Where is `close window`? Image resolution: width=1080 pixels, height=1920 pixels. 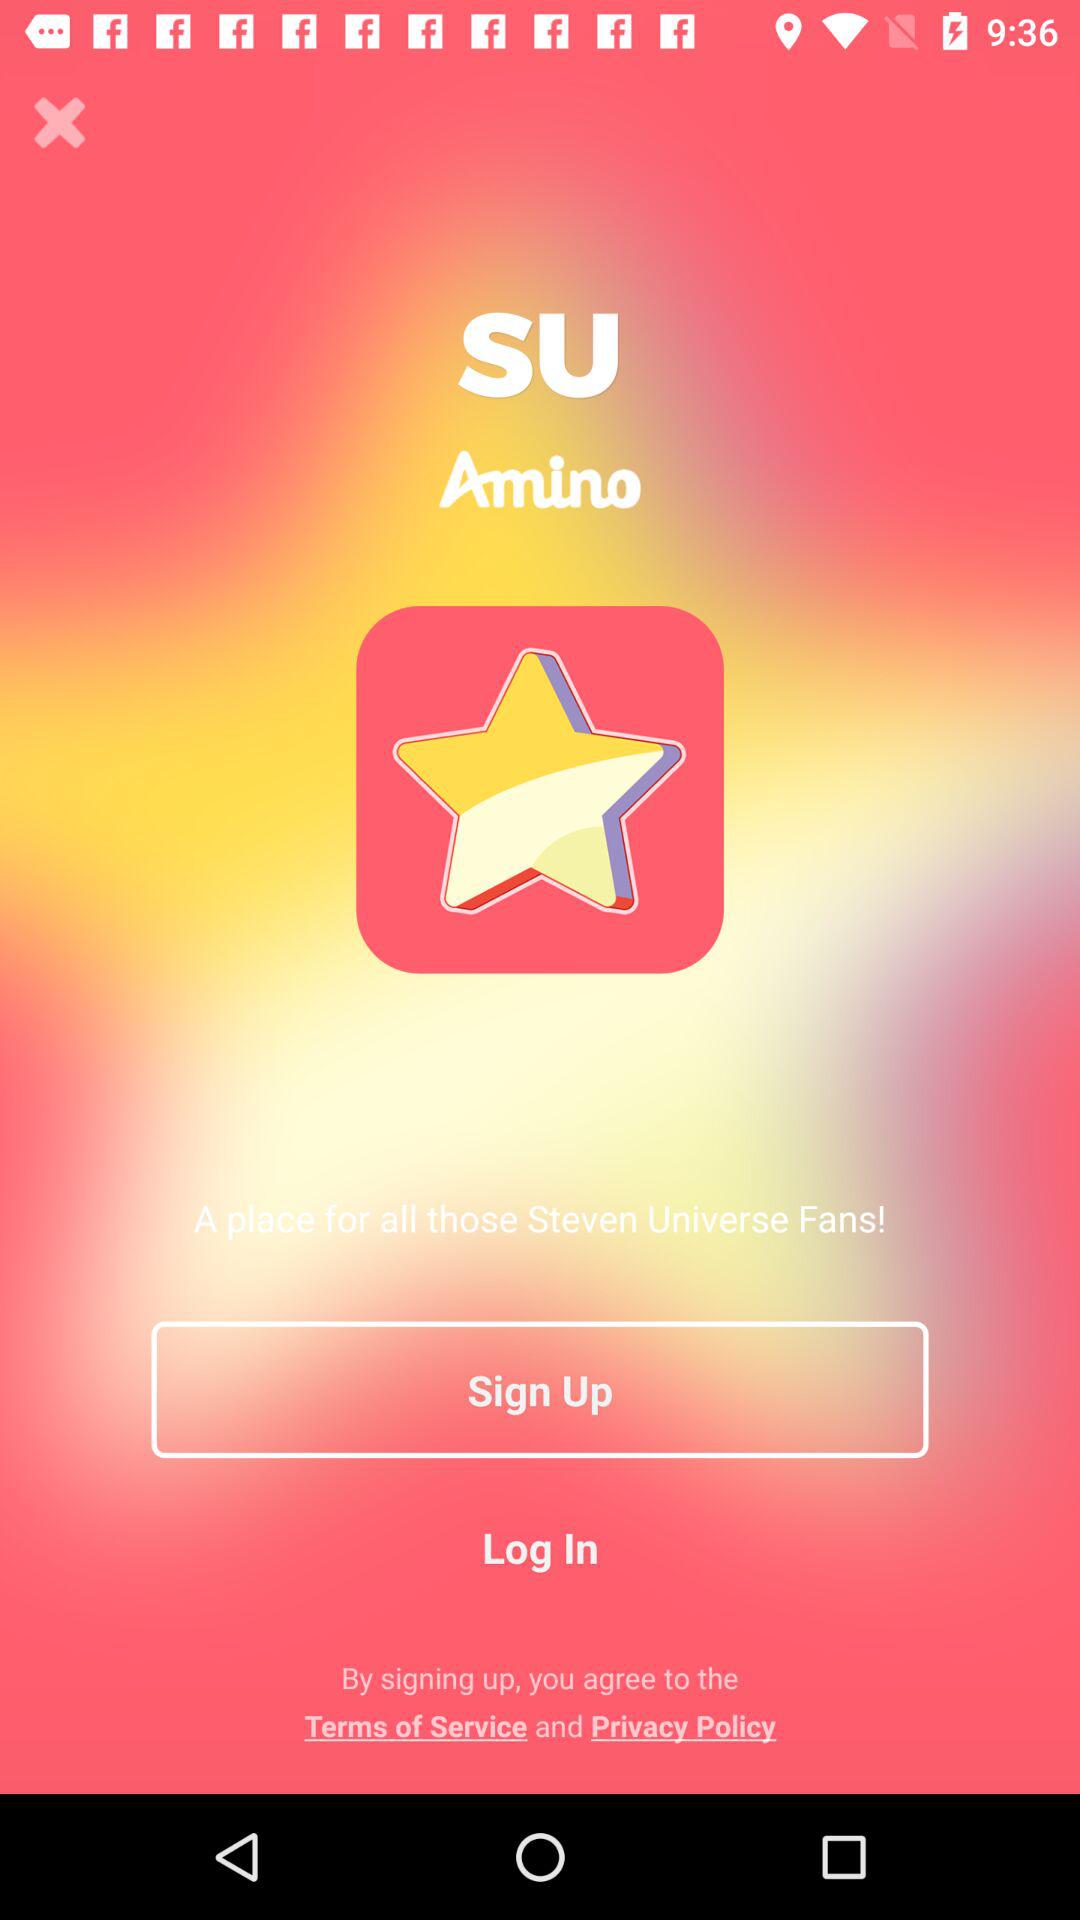
close window is located at coordinates (60, 123).